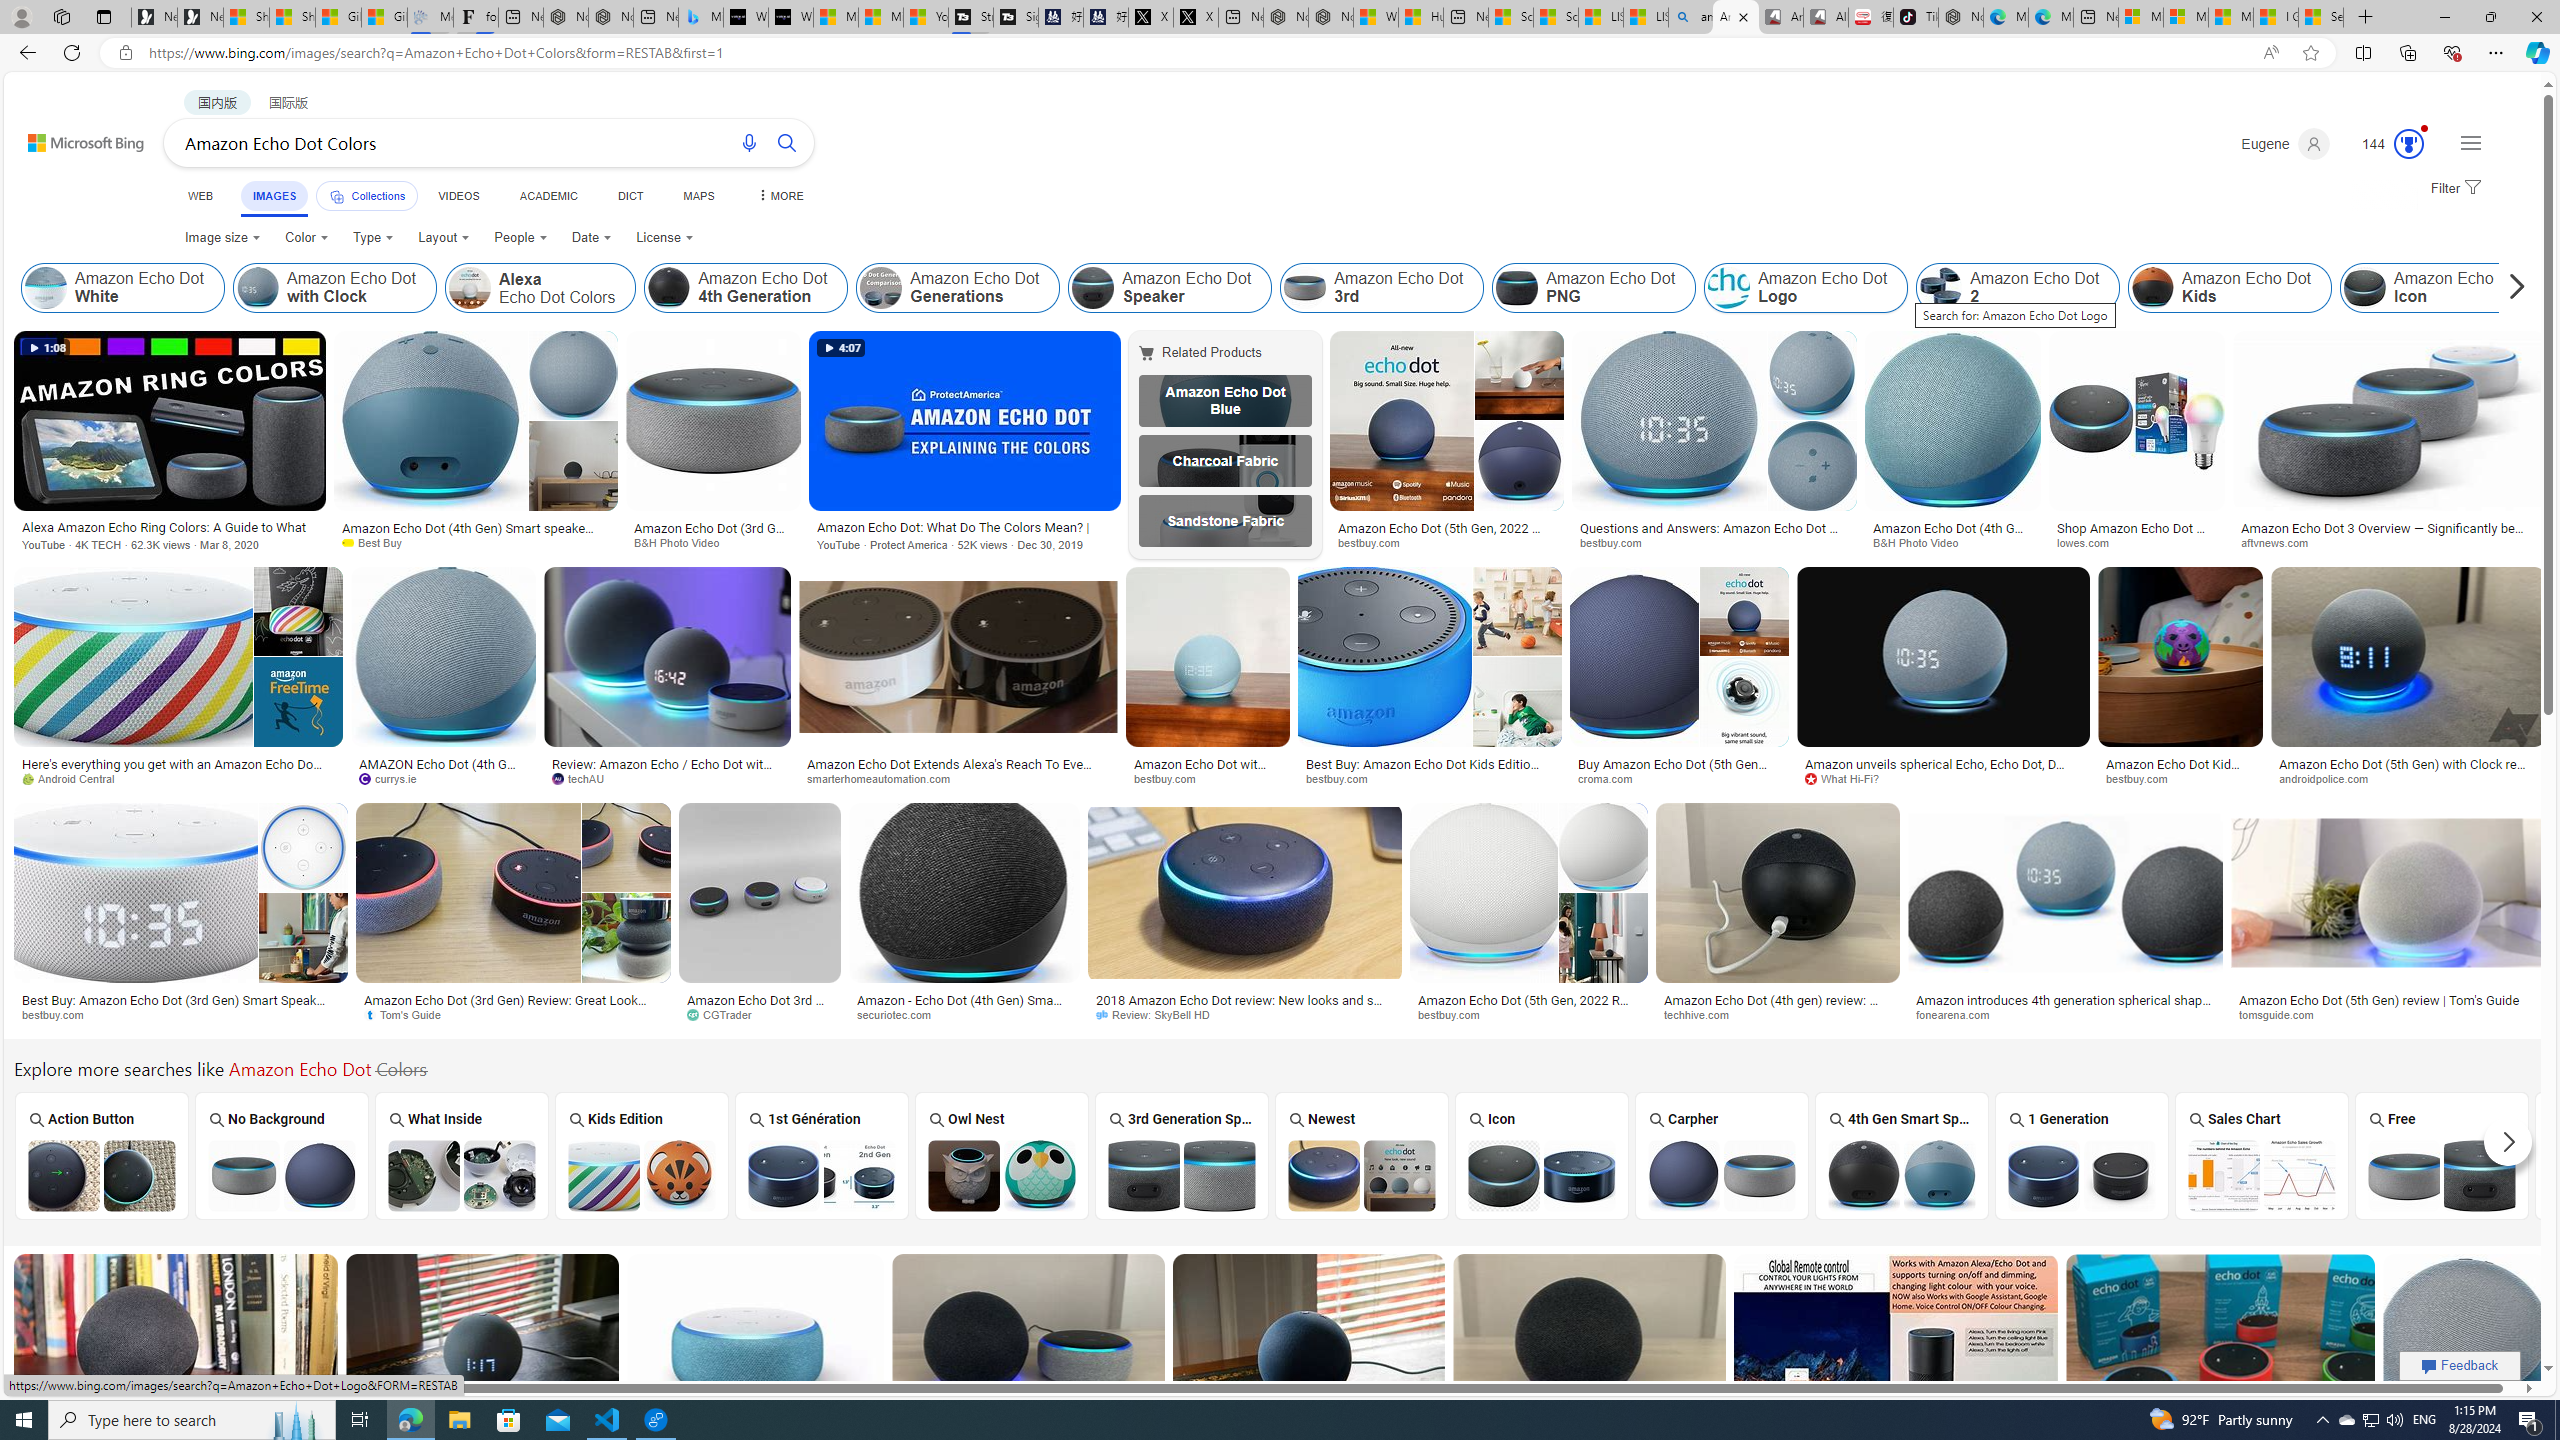  What do you see at coordinates (2276, 17) in the screenshot?
I see `I Gained 20 Pounds of Muscle in 30 Days! | Watch` at bounding box center [2276, 17].